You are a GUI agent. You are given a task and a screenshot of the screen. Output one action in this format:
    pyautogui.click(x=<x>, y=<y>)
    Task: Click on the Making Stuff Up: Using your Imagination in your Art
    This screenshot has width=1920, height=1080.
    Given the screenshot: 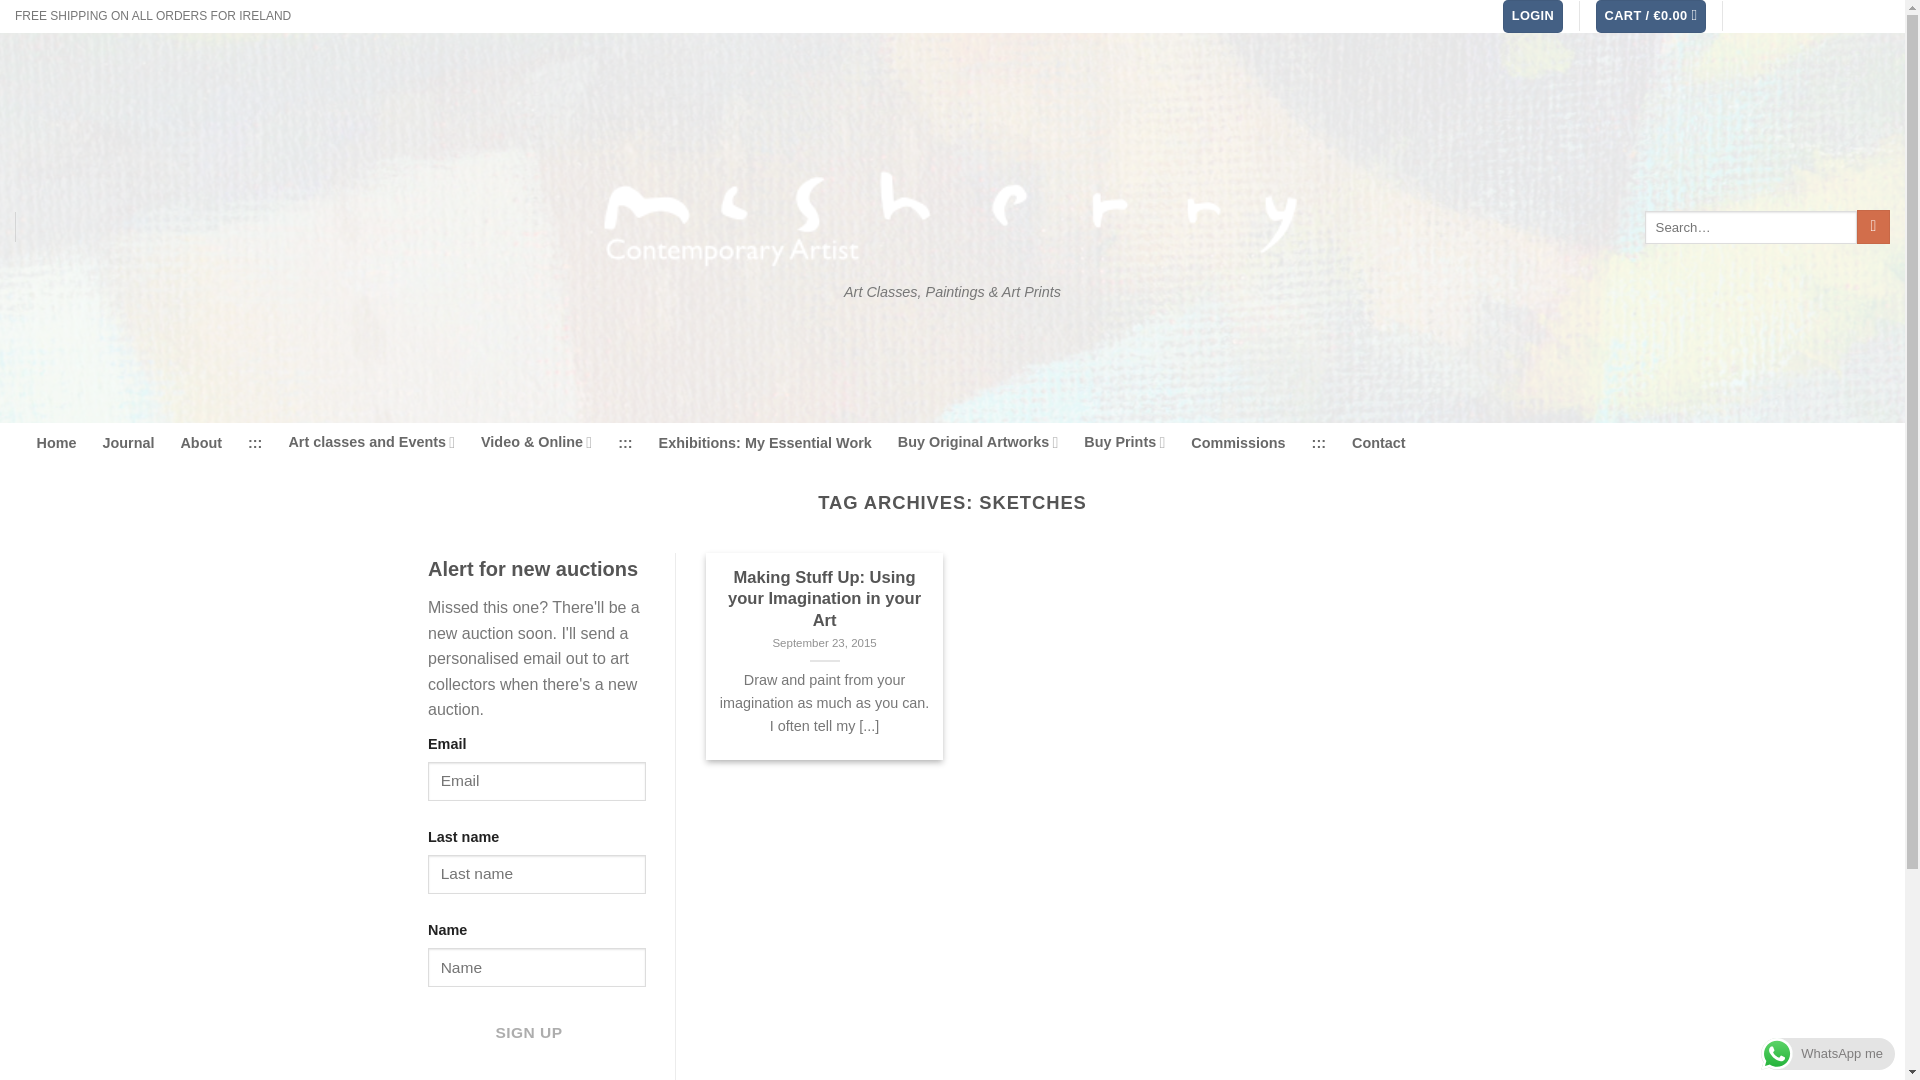 What is the action you would take?
    pyautogui.click(x=824, y=599)
    